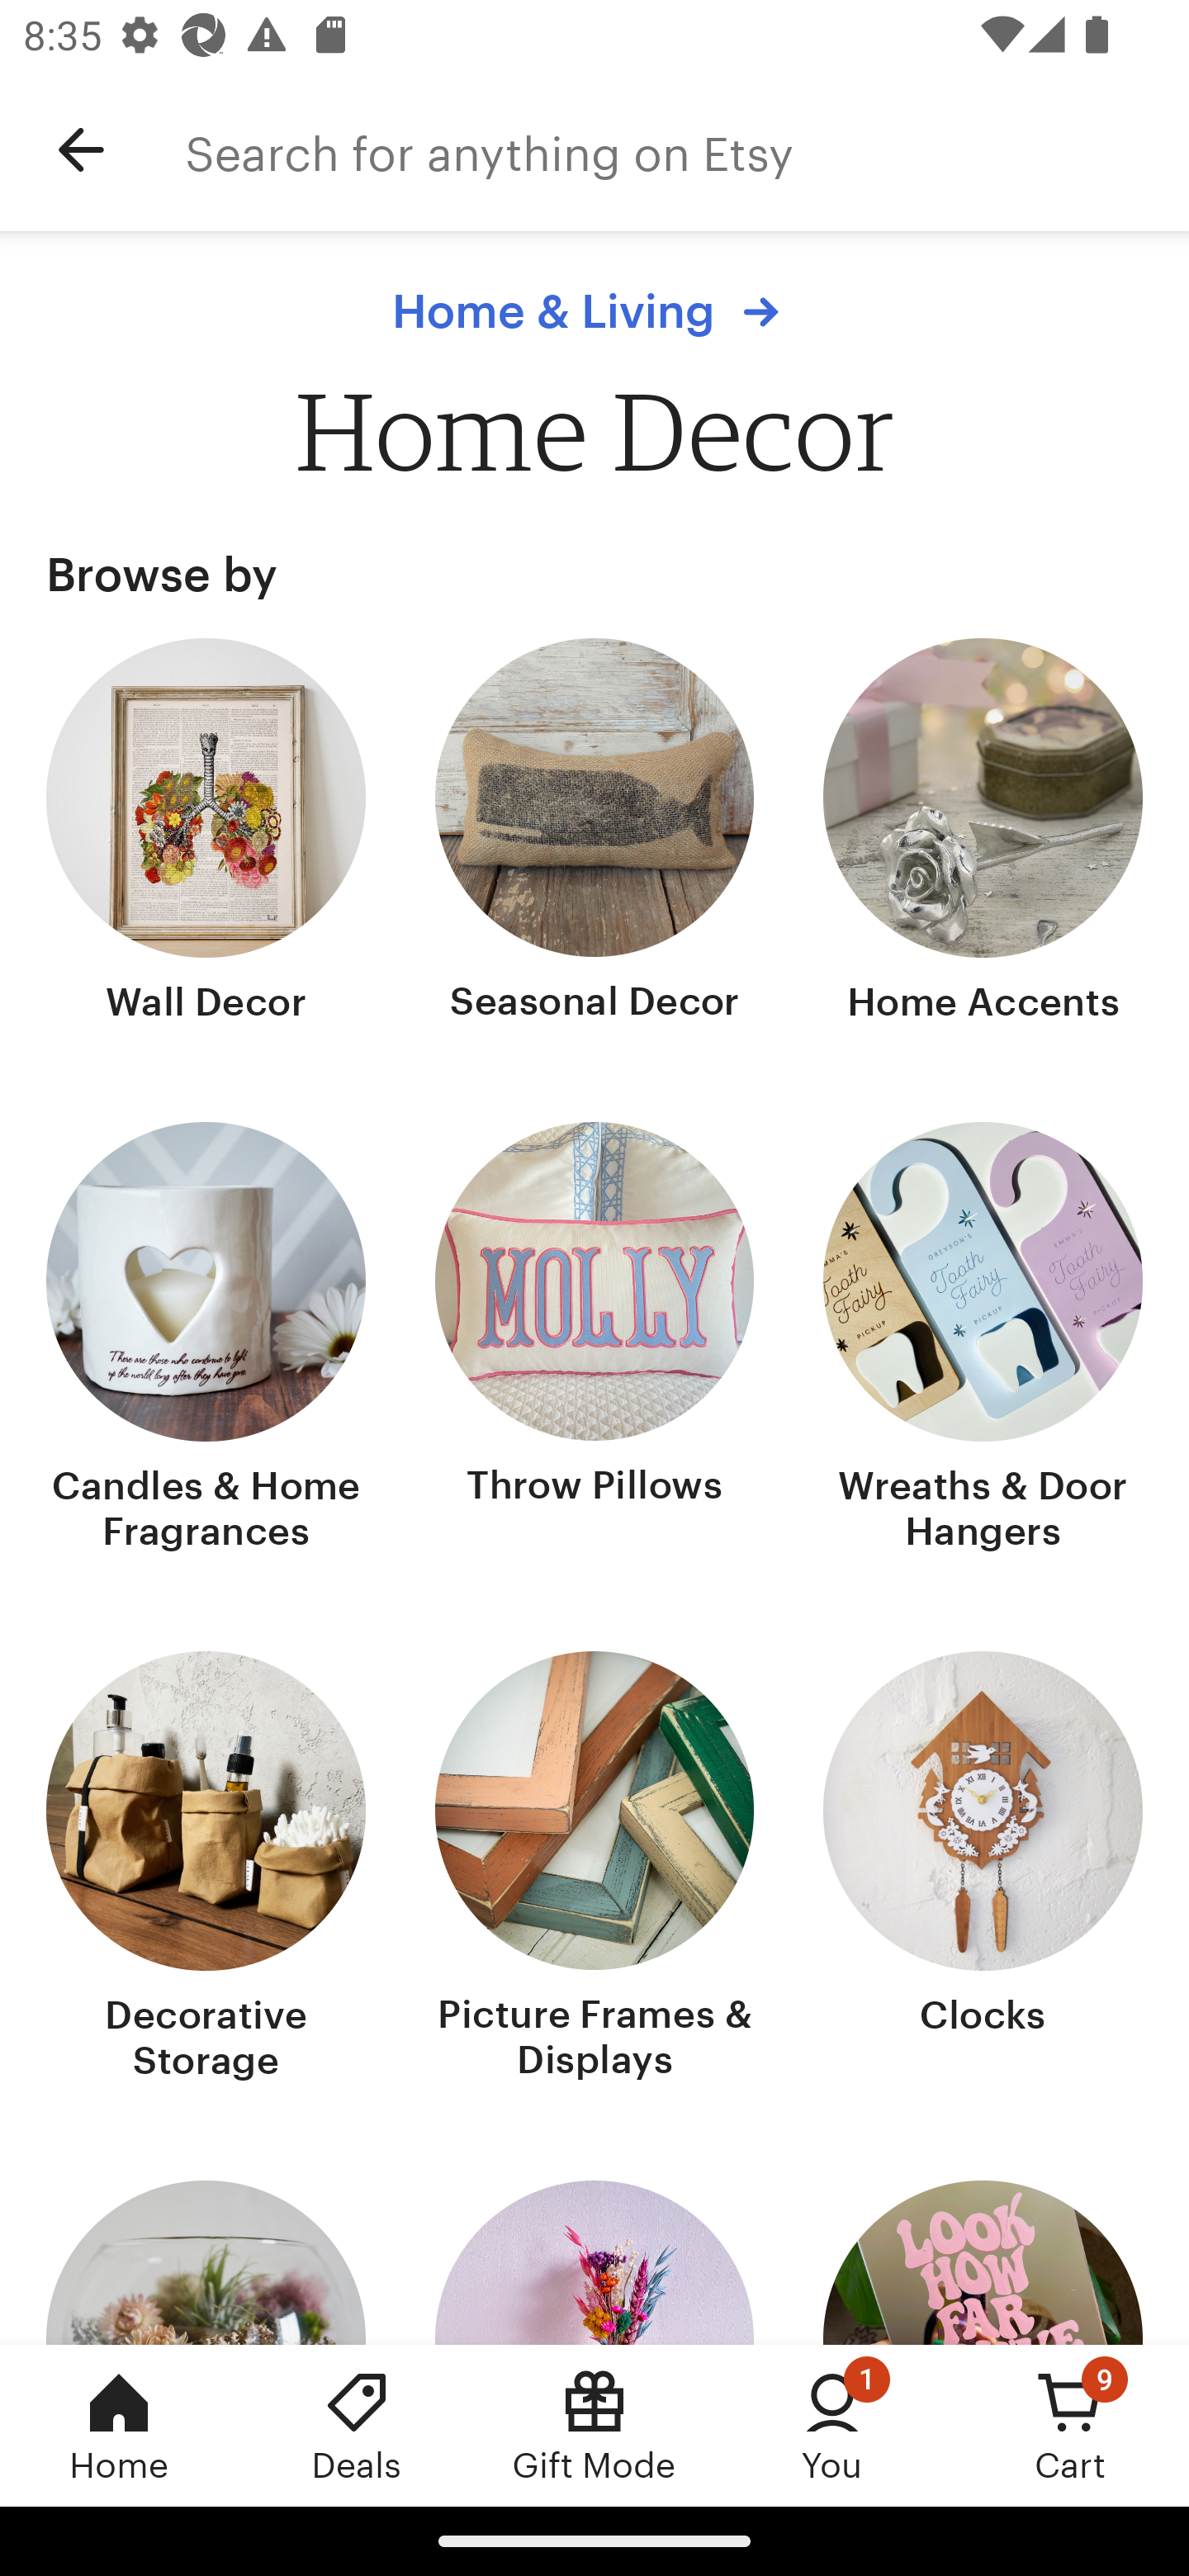  I want to click on Cart, 9 new notifications Cart, so click(1070, 2425).